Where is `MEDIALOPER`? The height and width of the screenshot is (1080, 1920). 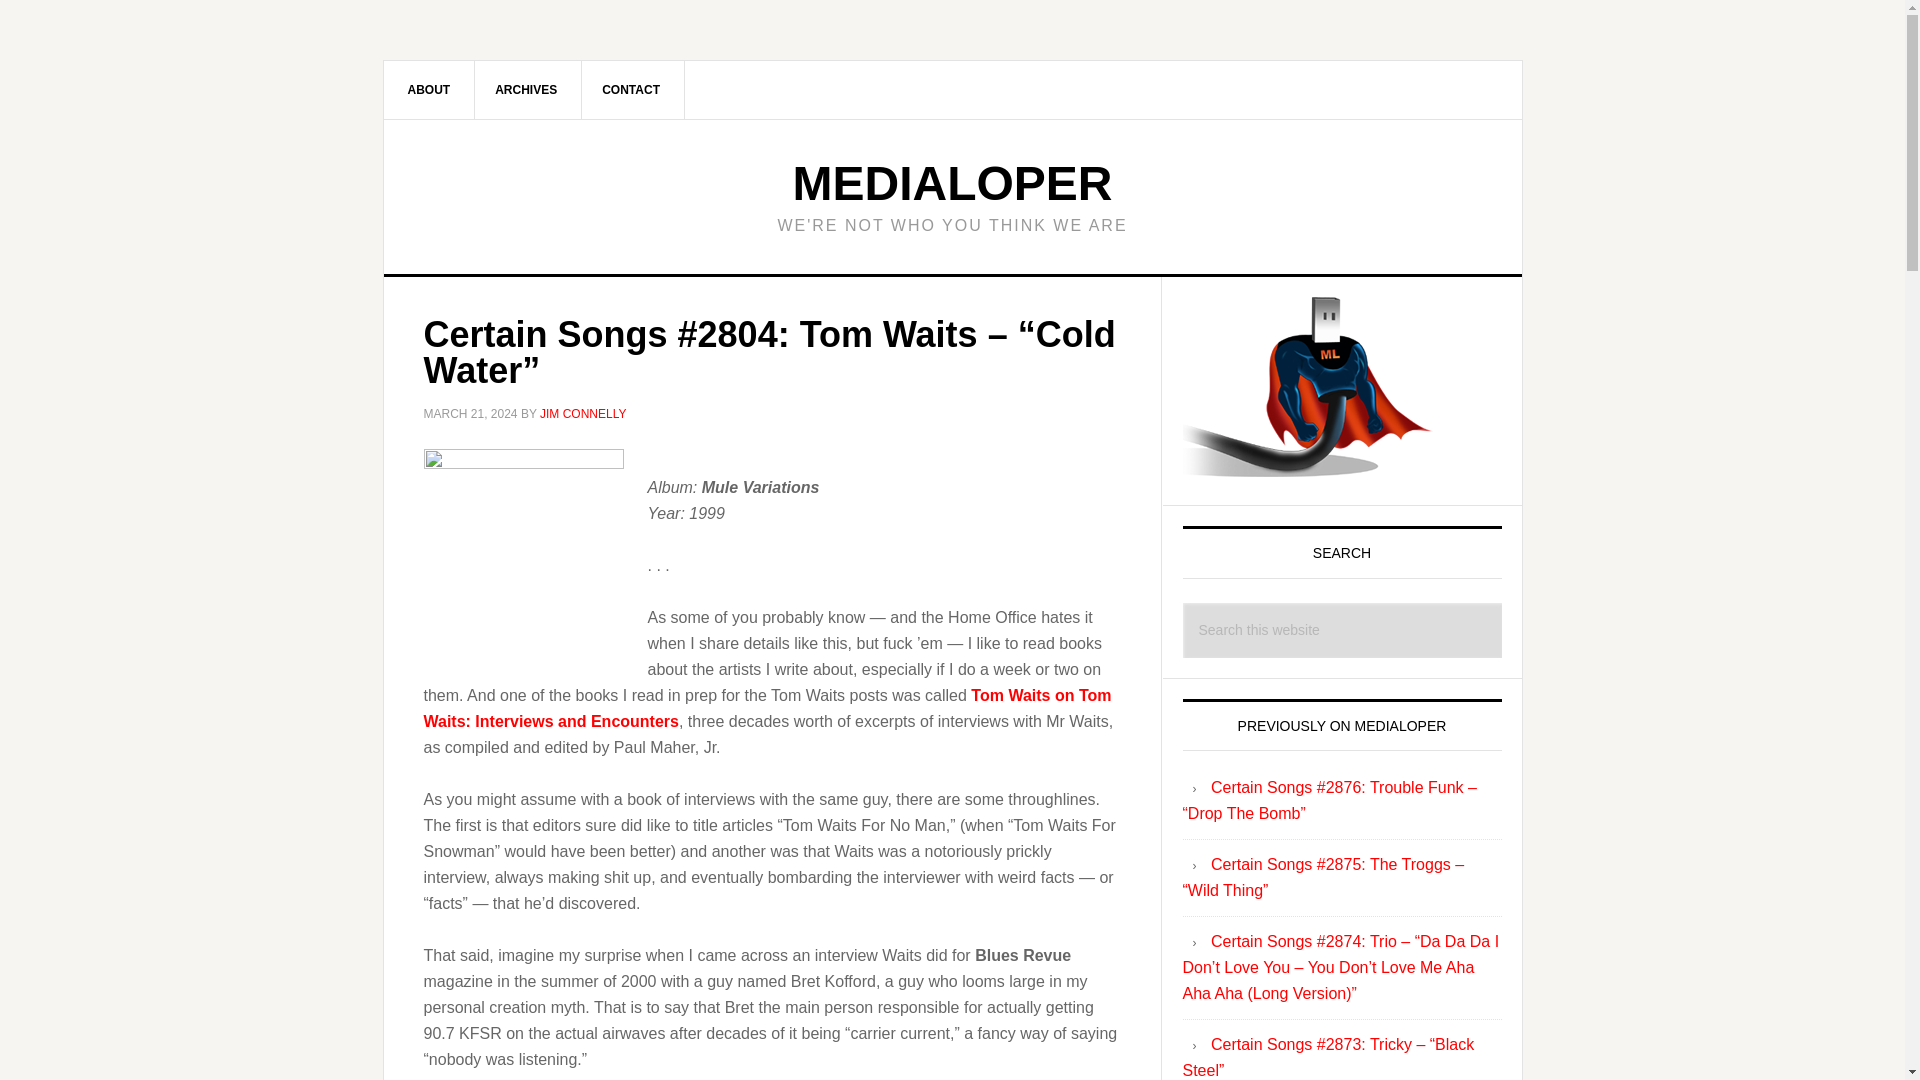
MEDIALOPER is located at coordinates (951, 182).